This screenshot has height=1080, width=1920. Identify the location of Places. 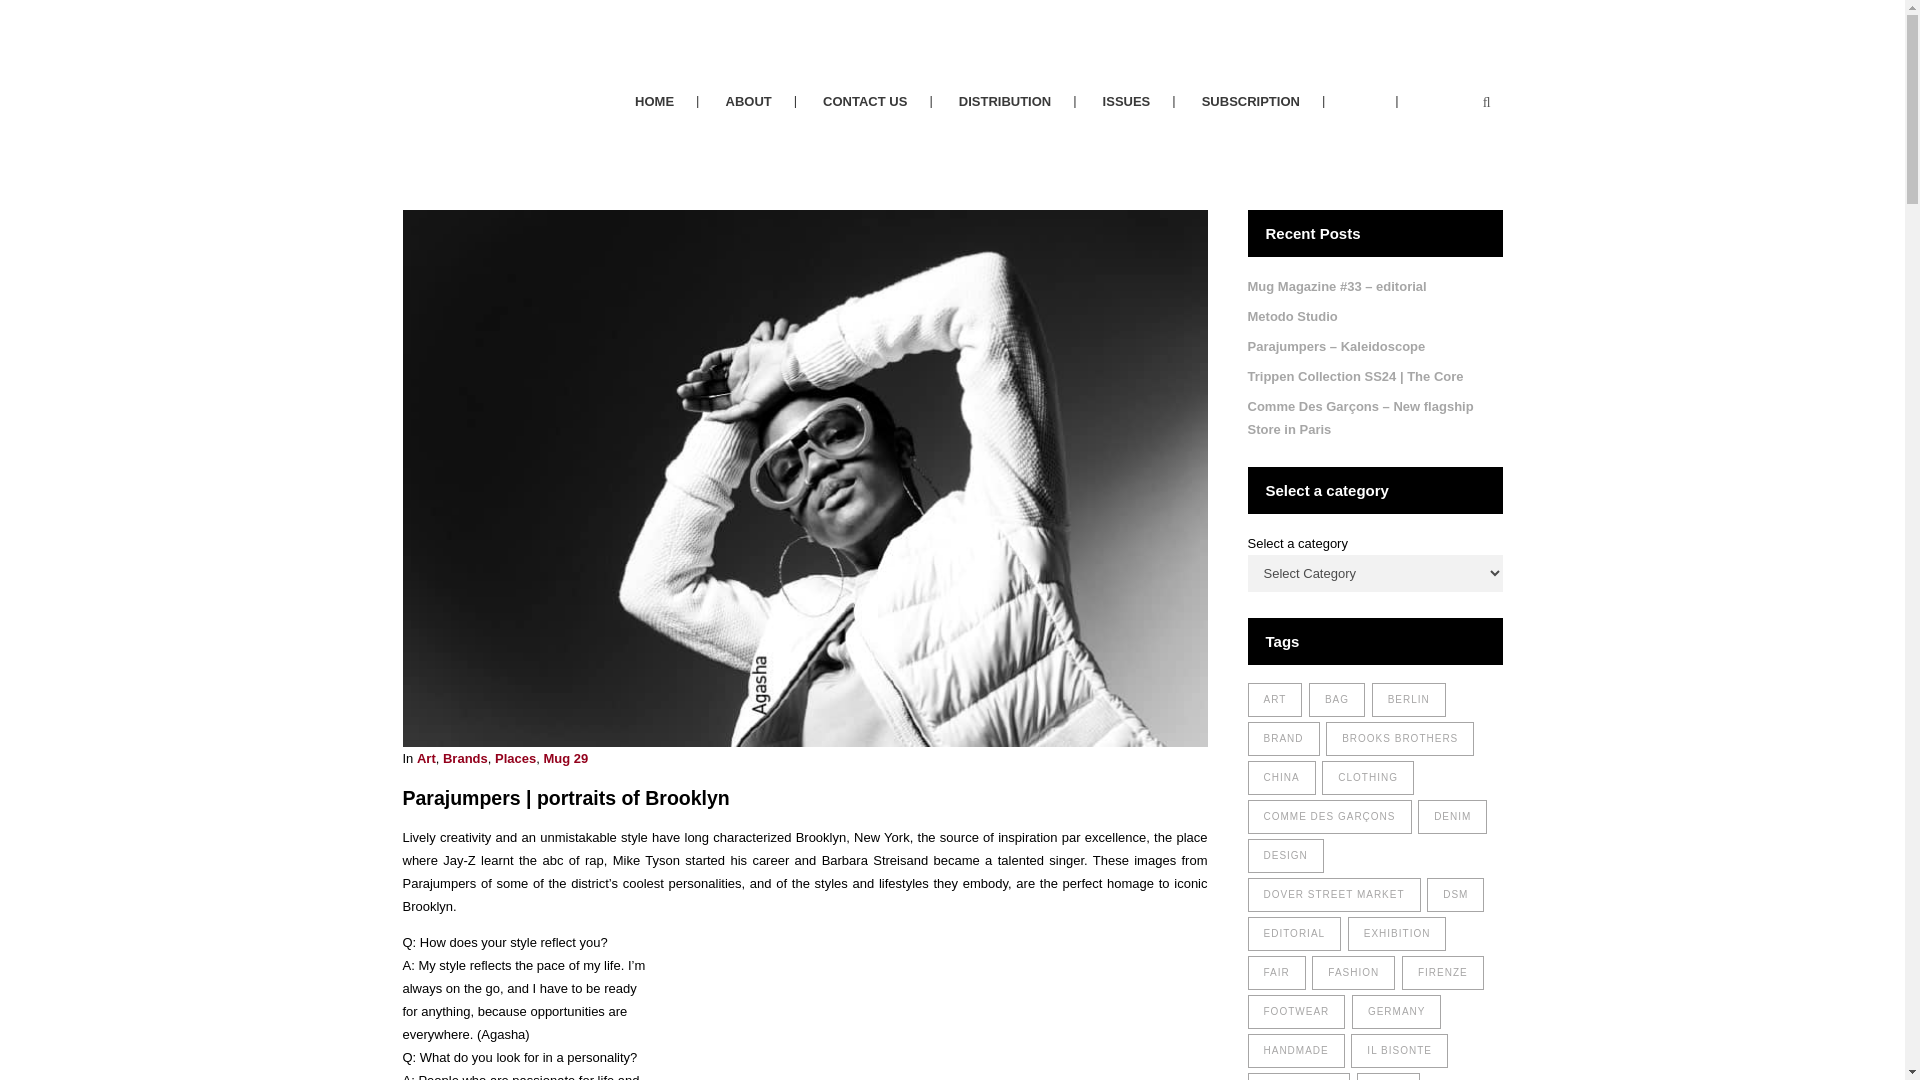
(515, 758).